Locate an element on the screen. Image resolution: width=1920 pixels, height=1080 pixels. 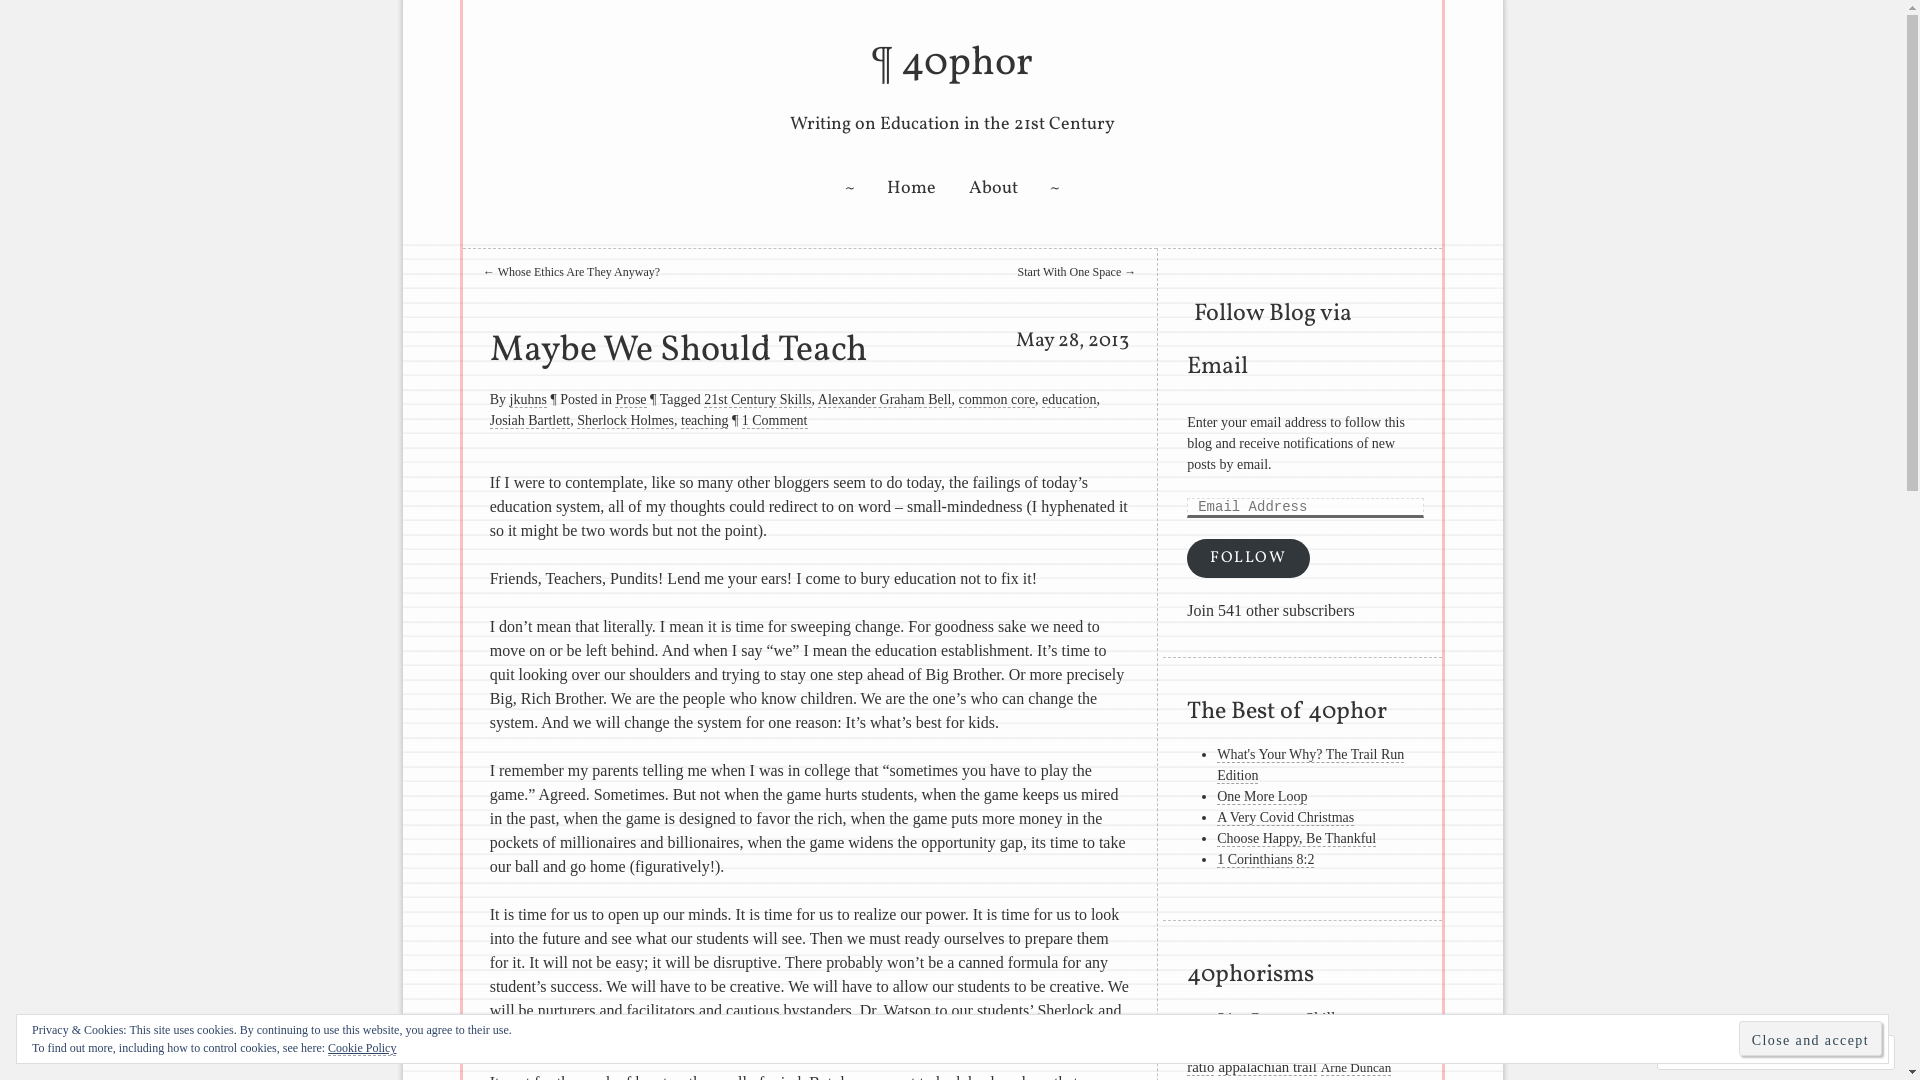
30 day challenge is located at coordinates (1382, 1021).